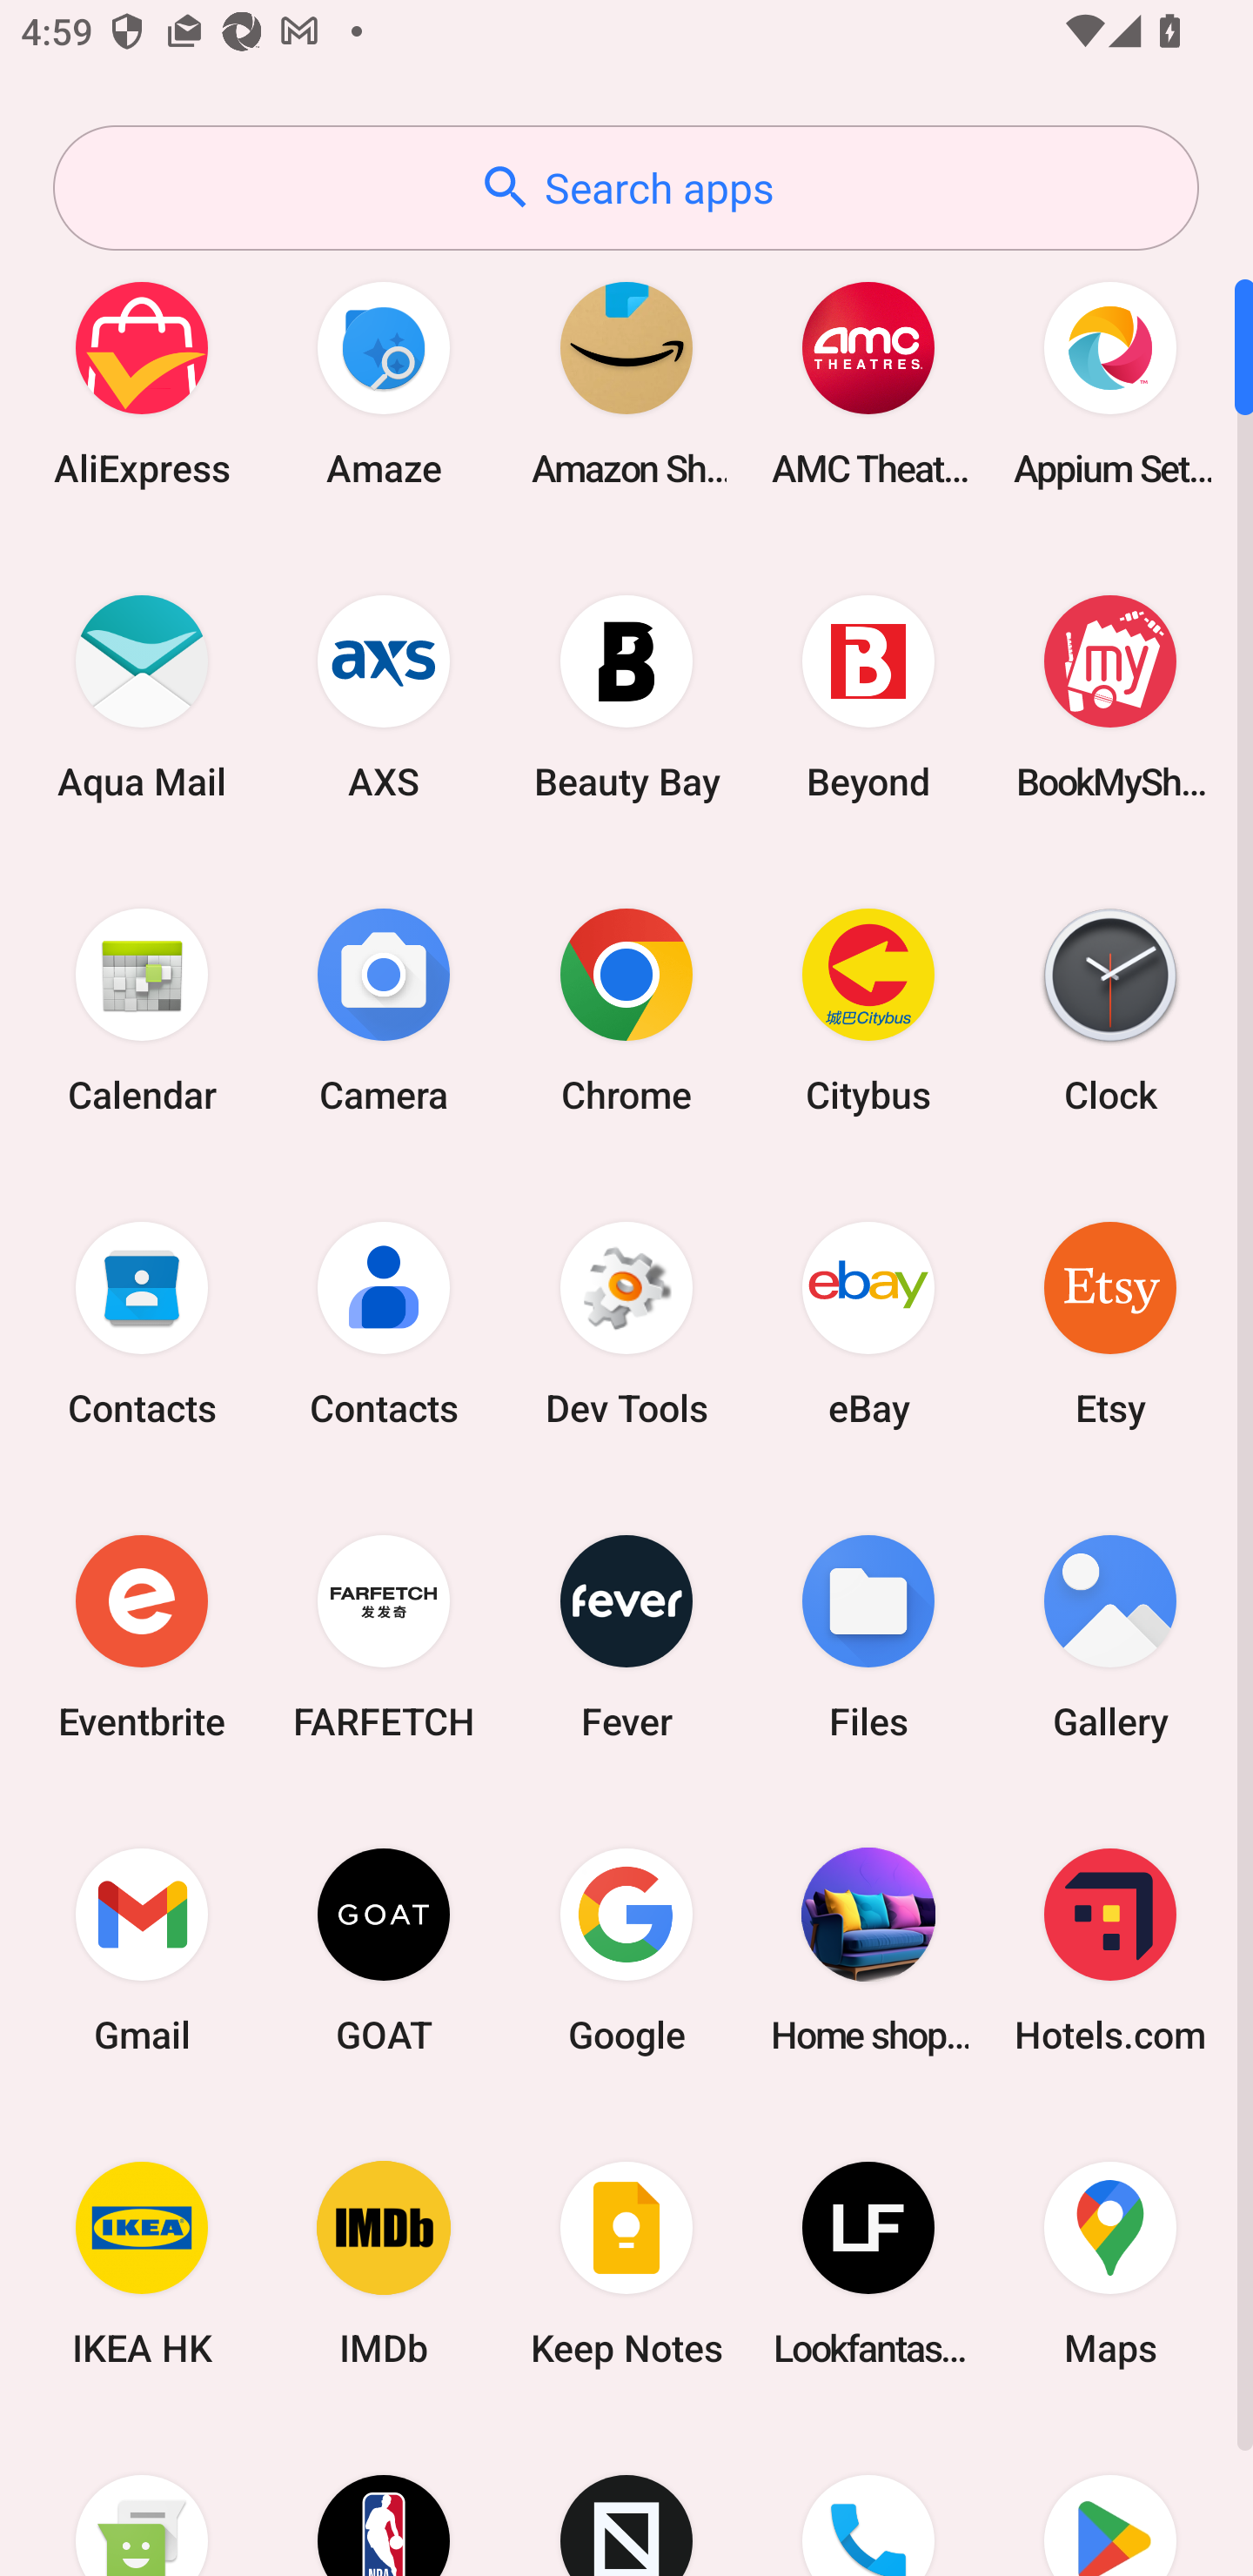 The height and width of the screenshot is (2576, 1253). I want to click on AXS, so click(384, 696).